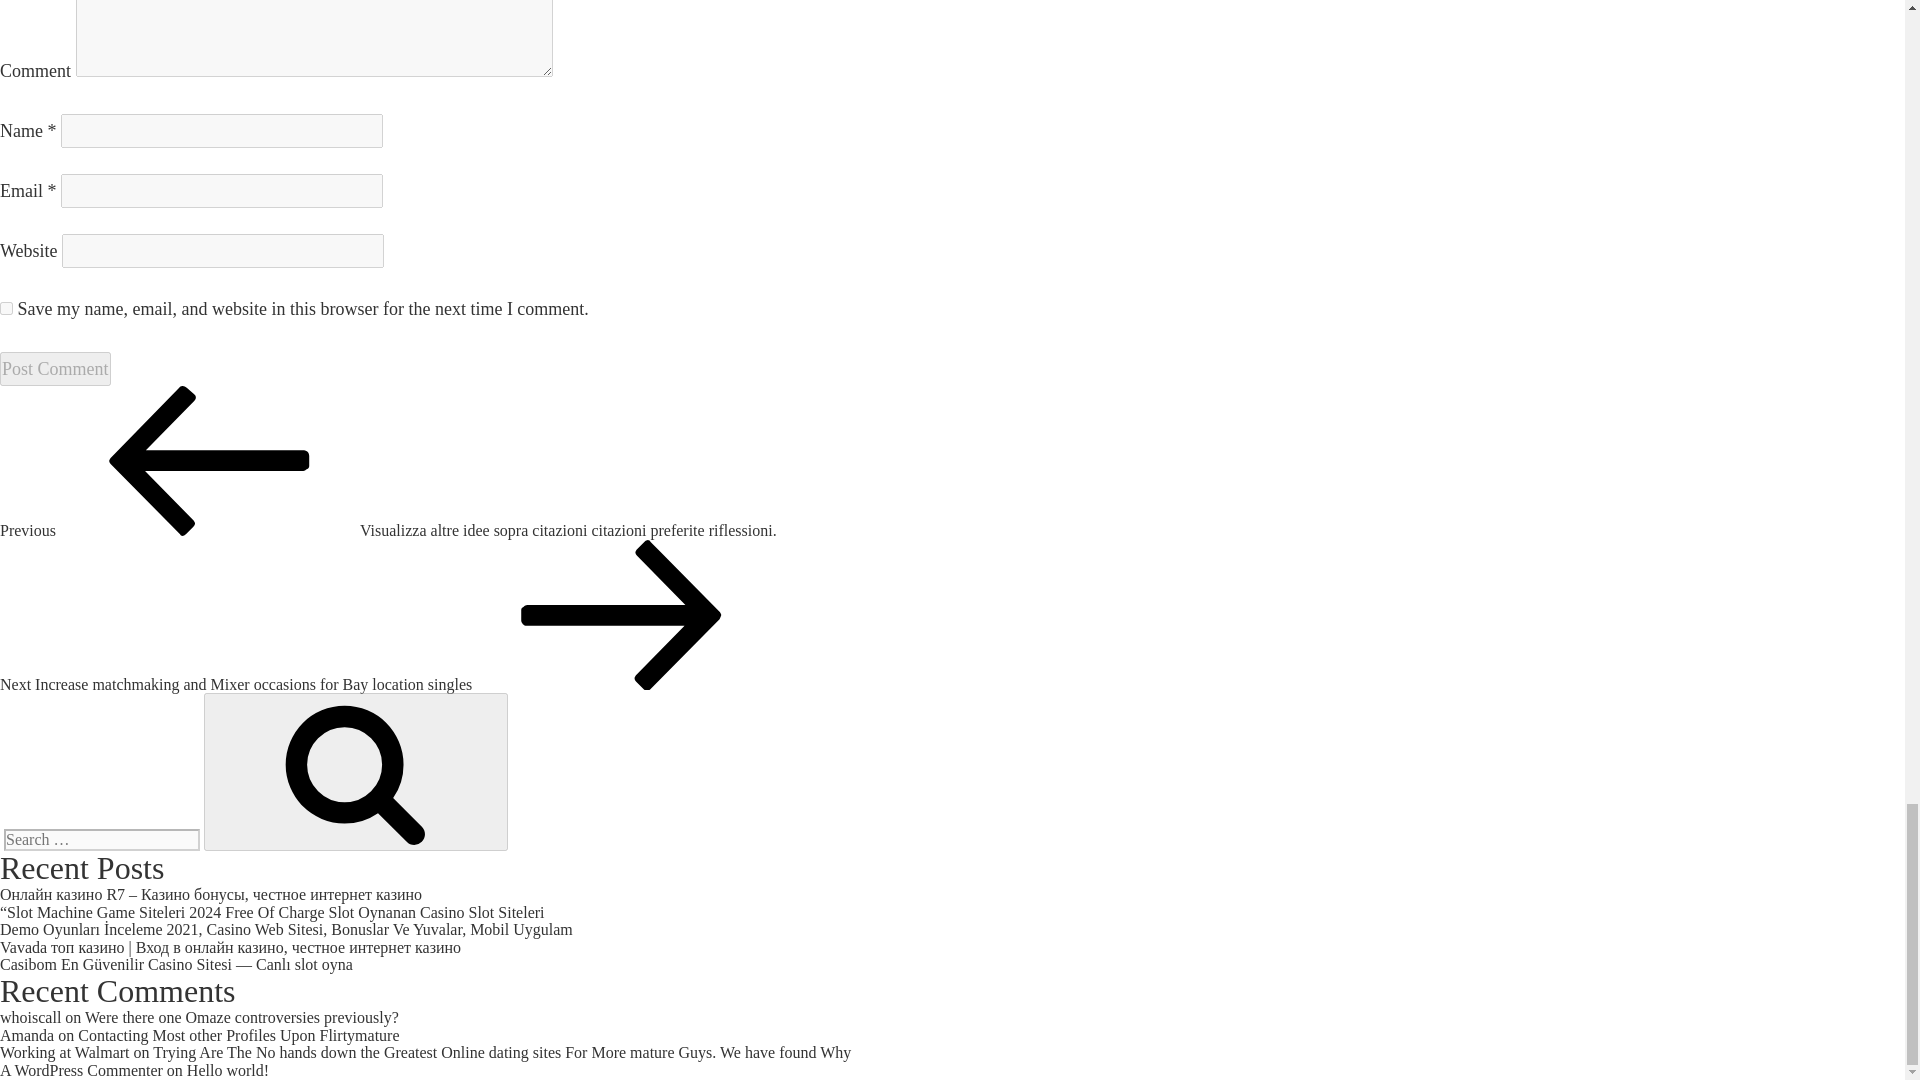 This screenshot has height=1080, width=1920. Describe the element at coordinates (238, 1036) in the screenshot. I see `Contacting Most other Profiles Upon Flirtymature` at that location.